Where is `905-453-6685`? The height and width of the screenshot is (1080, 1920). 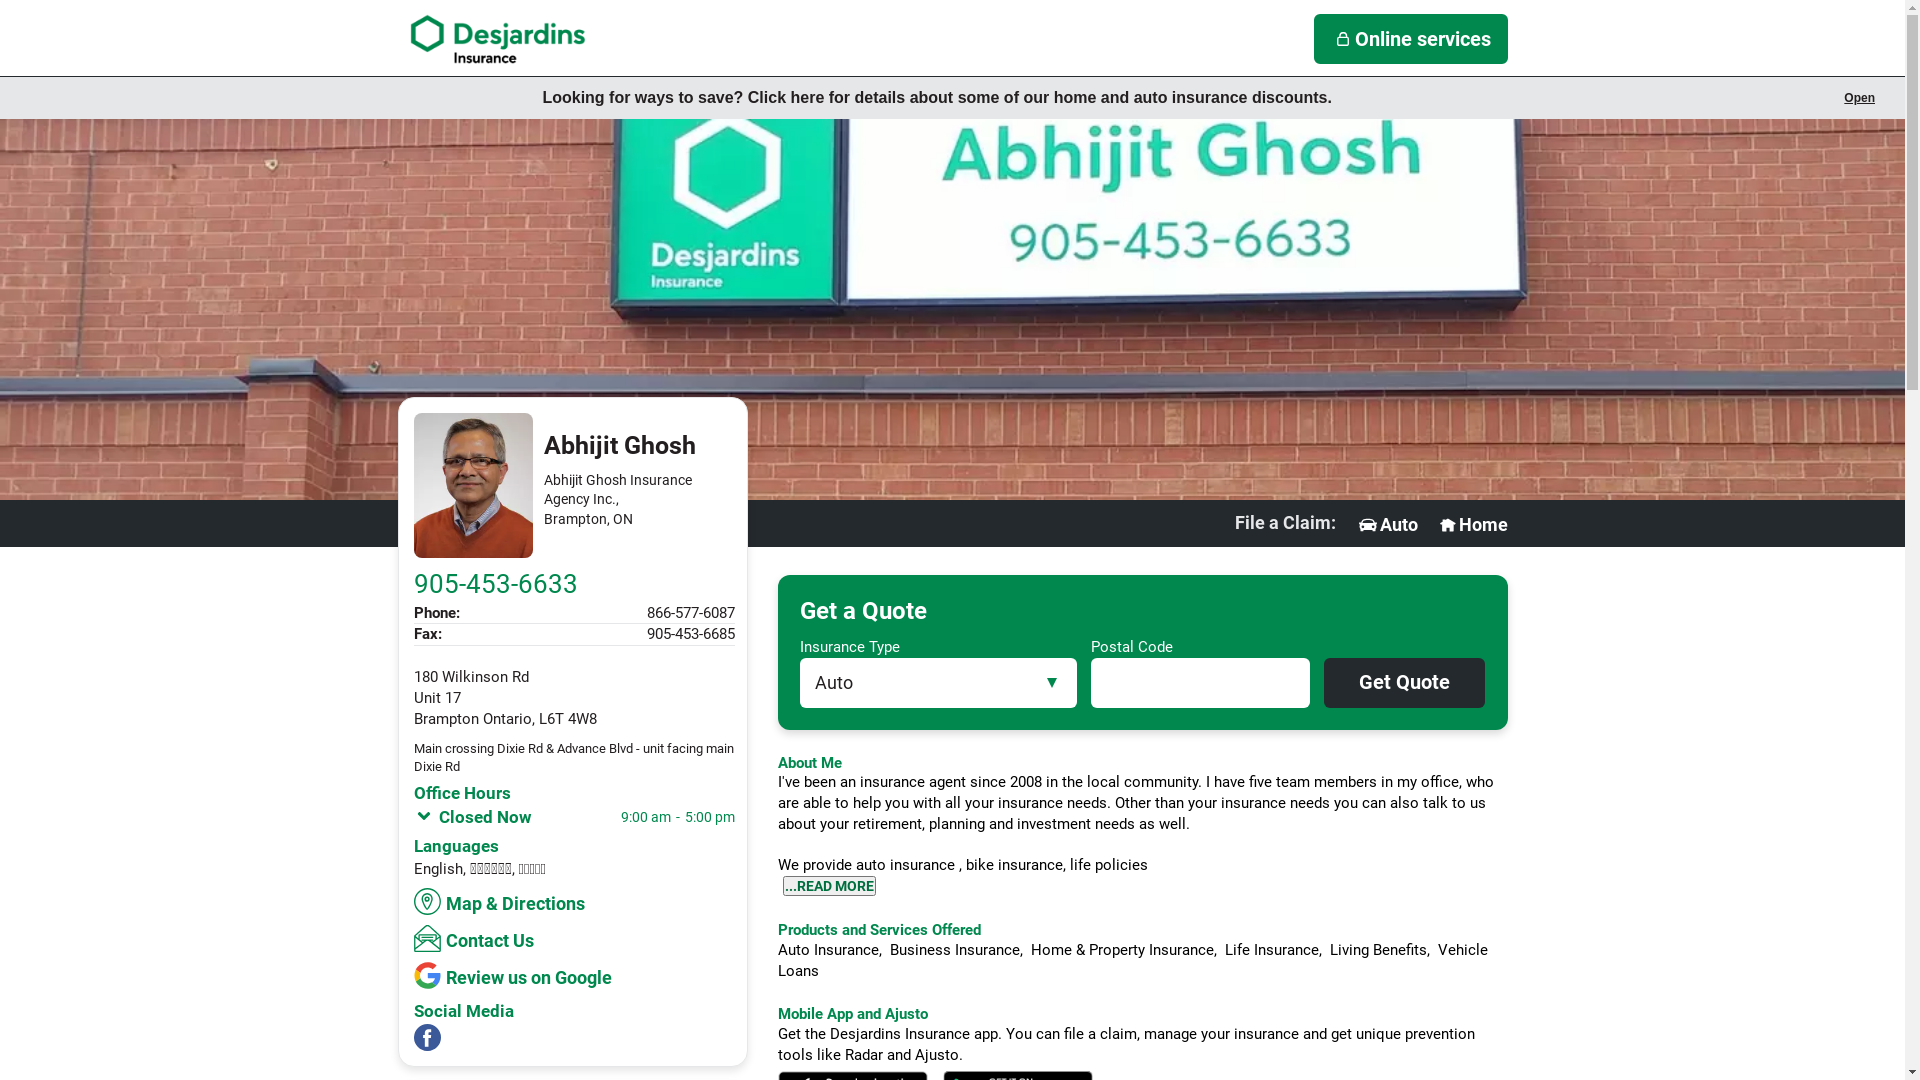
905-453-6685 is located at coordinates (690, 634).